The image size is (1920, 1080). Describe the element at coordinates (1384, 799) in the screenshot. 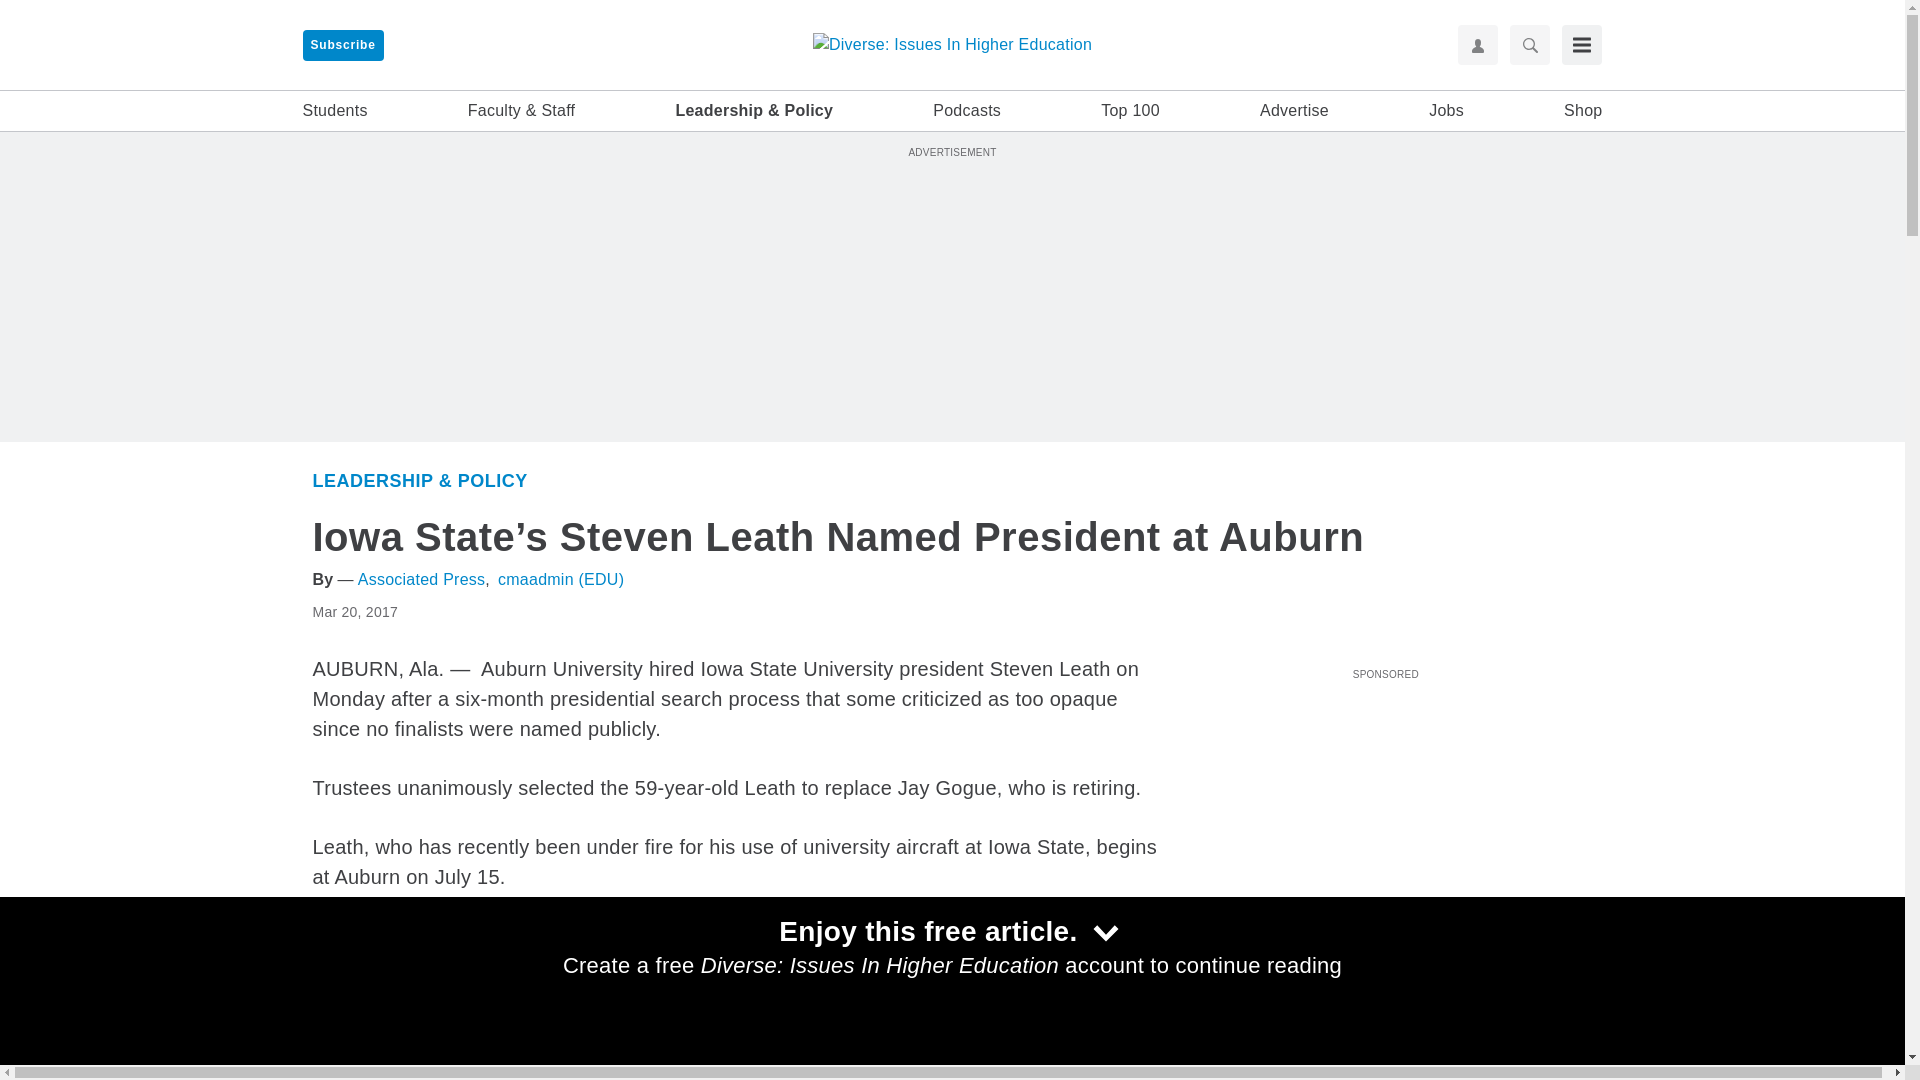

I see `Youtube Player` at that location.